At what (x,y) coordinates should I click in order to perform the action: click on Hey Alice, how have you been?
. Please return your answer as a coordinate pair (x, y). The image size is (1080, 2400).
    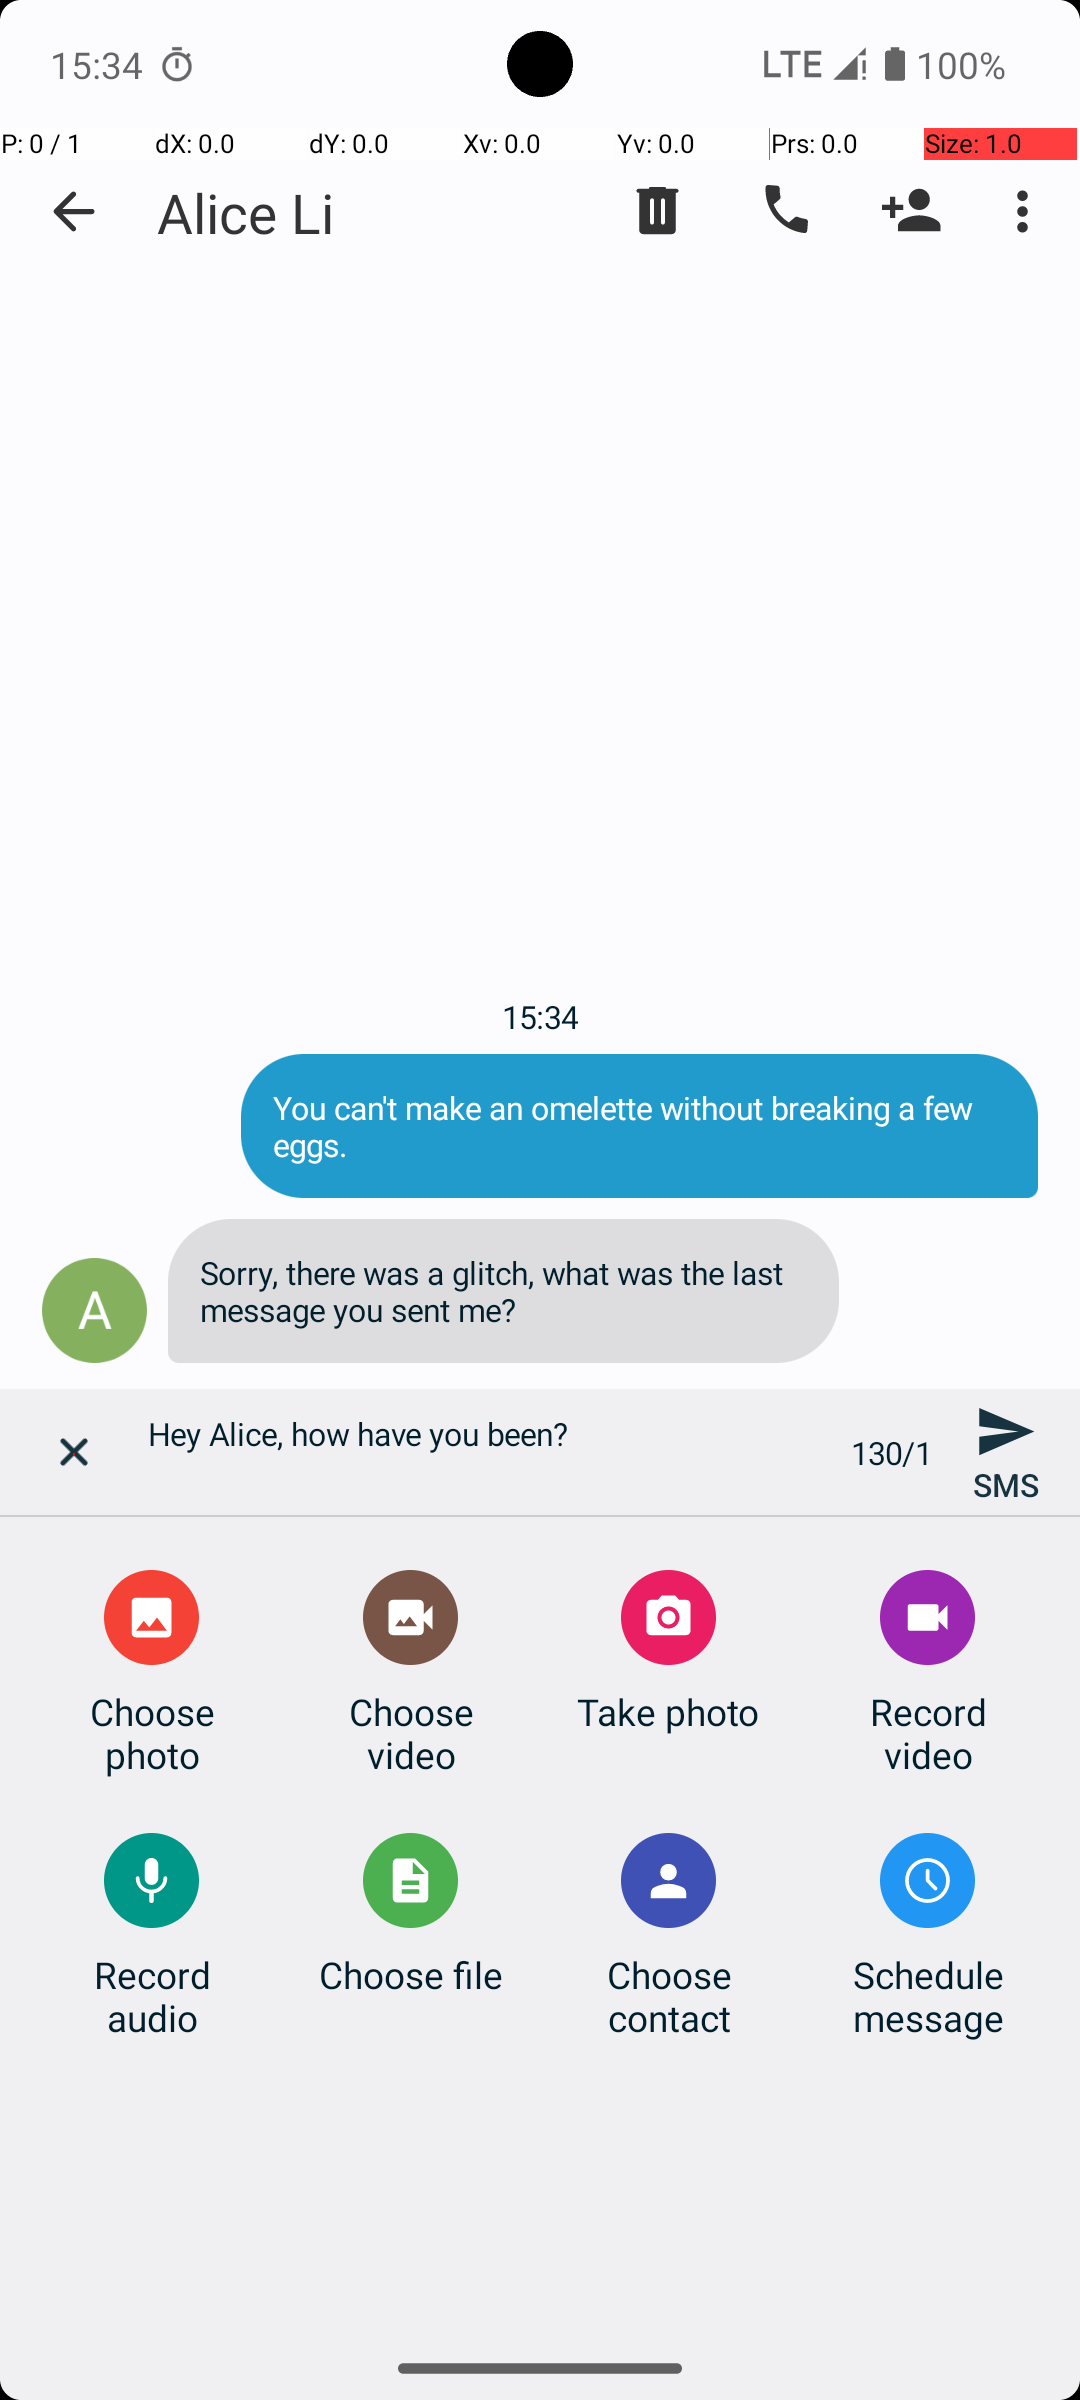
    Looking at the image, I should click on (488, 1452).